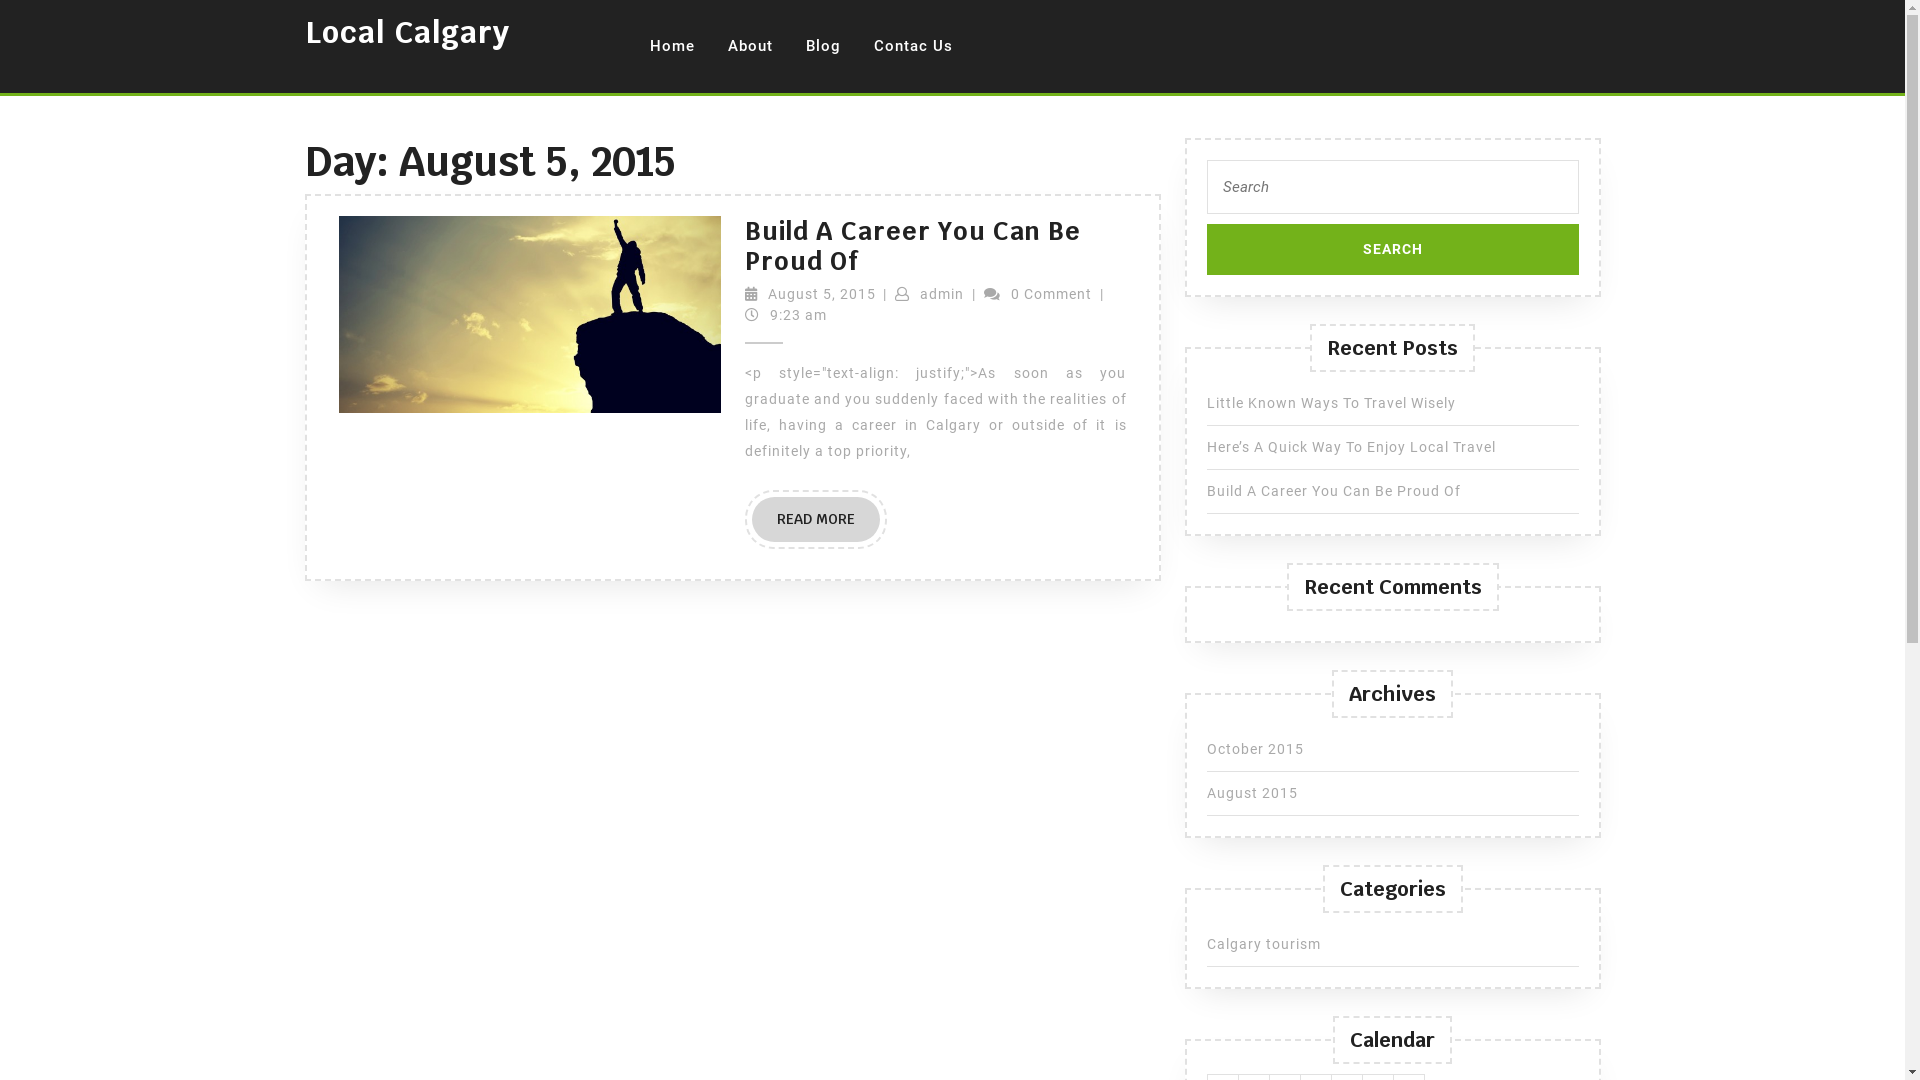 This screenshot has width=1920, height=1080. What do you see at coordinates (750, 46) in the screenshot?
I see `About` at bounding box center [750, 46].